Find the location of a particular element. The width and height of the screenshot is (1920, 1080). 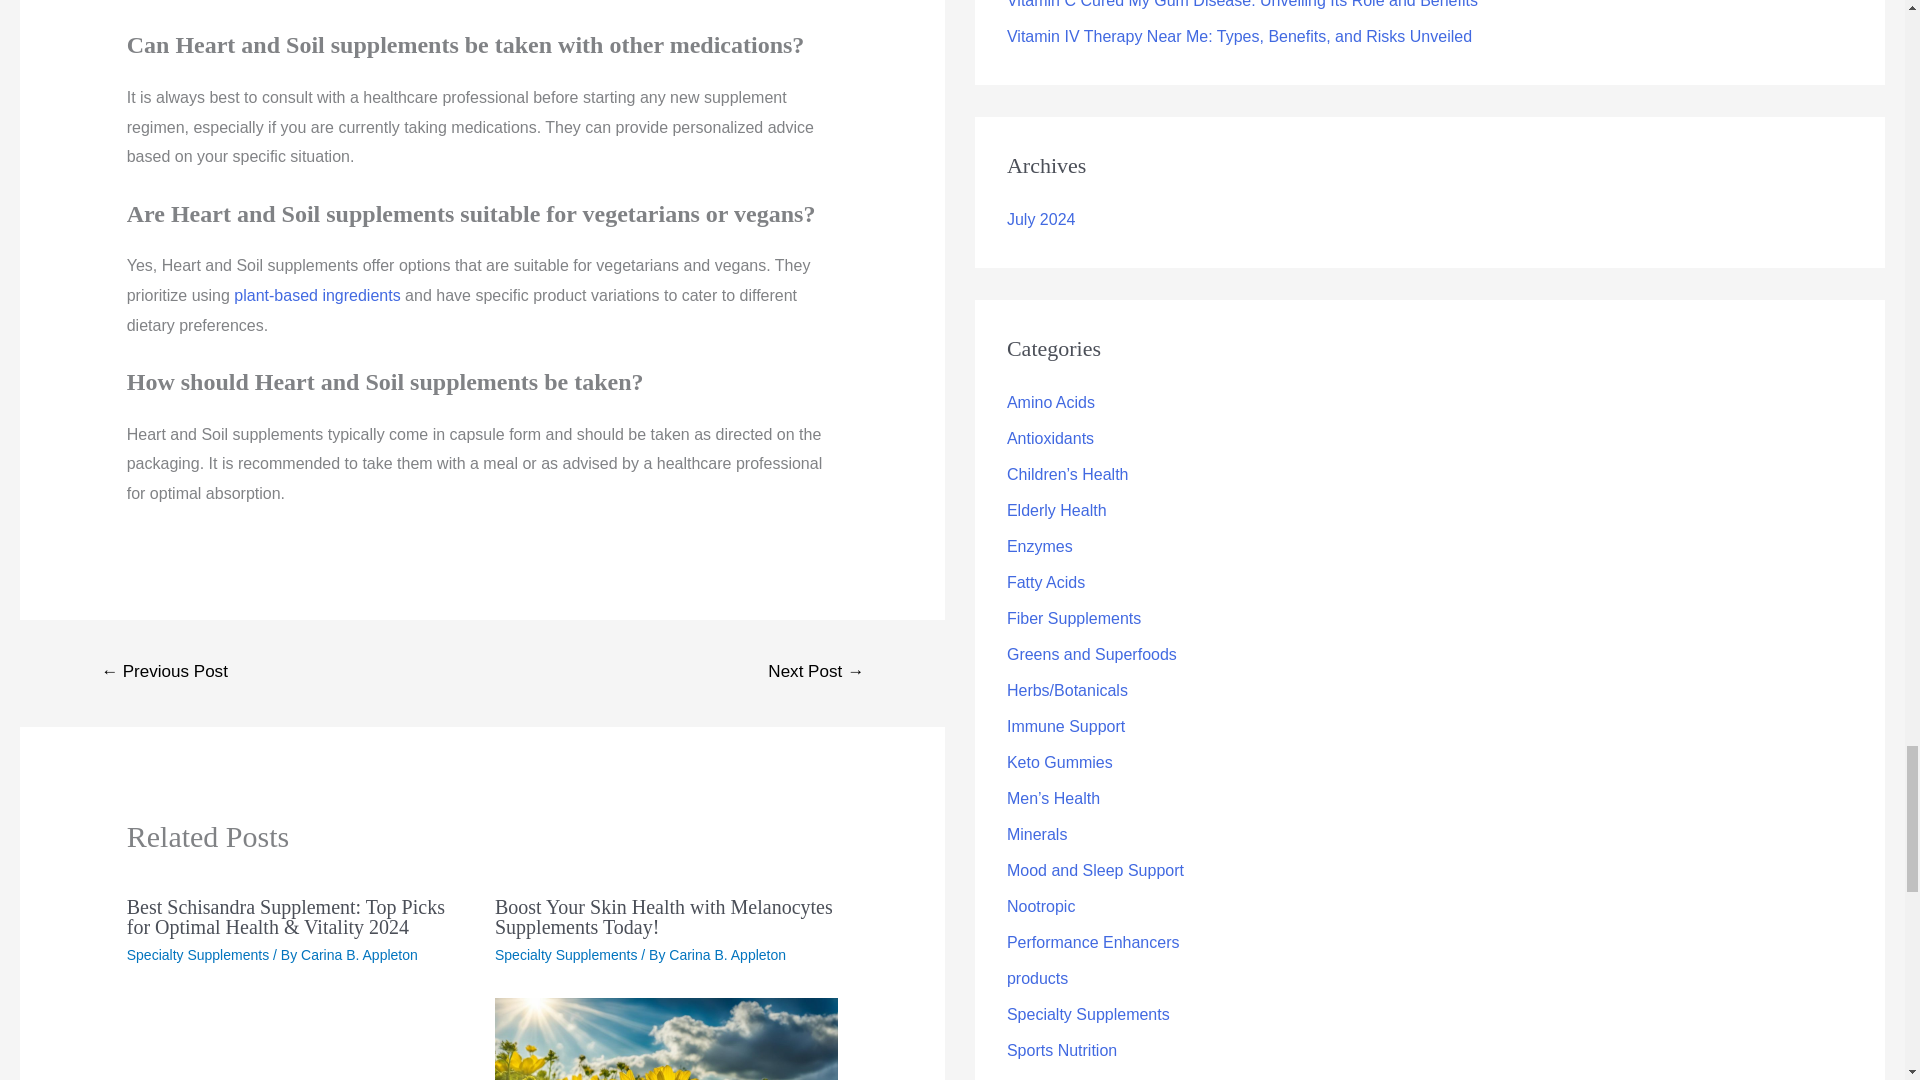

Specialty Supplements is located at coordinates (197, 955).